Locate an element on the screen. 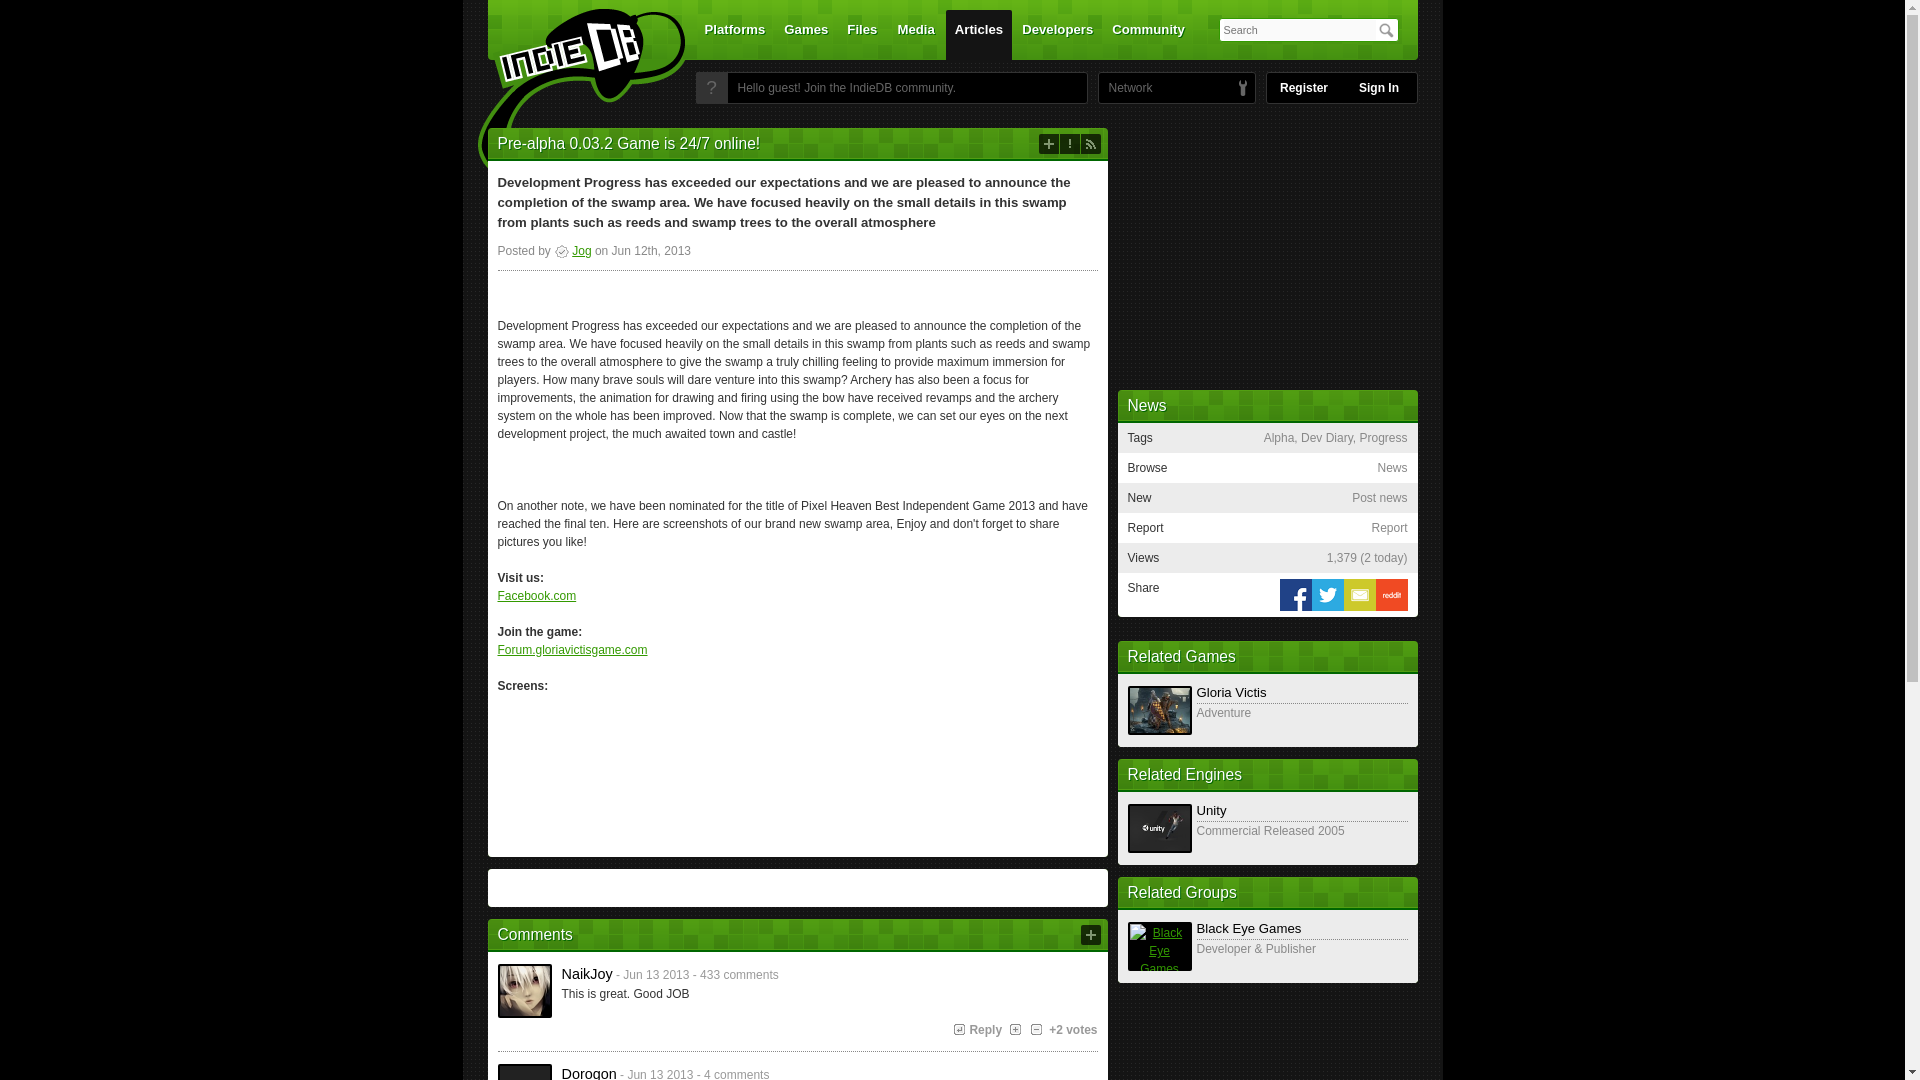 This screenshot has width=1920, height=1080. Developers is located at coordinates (1058, 34).